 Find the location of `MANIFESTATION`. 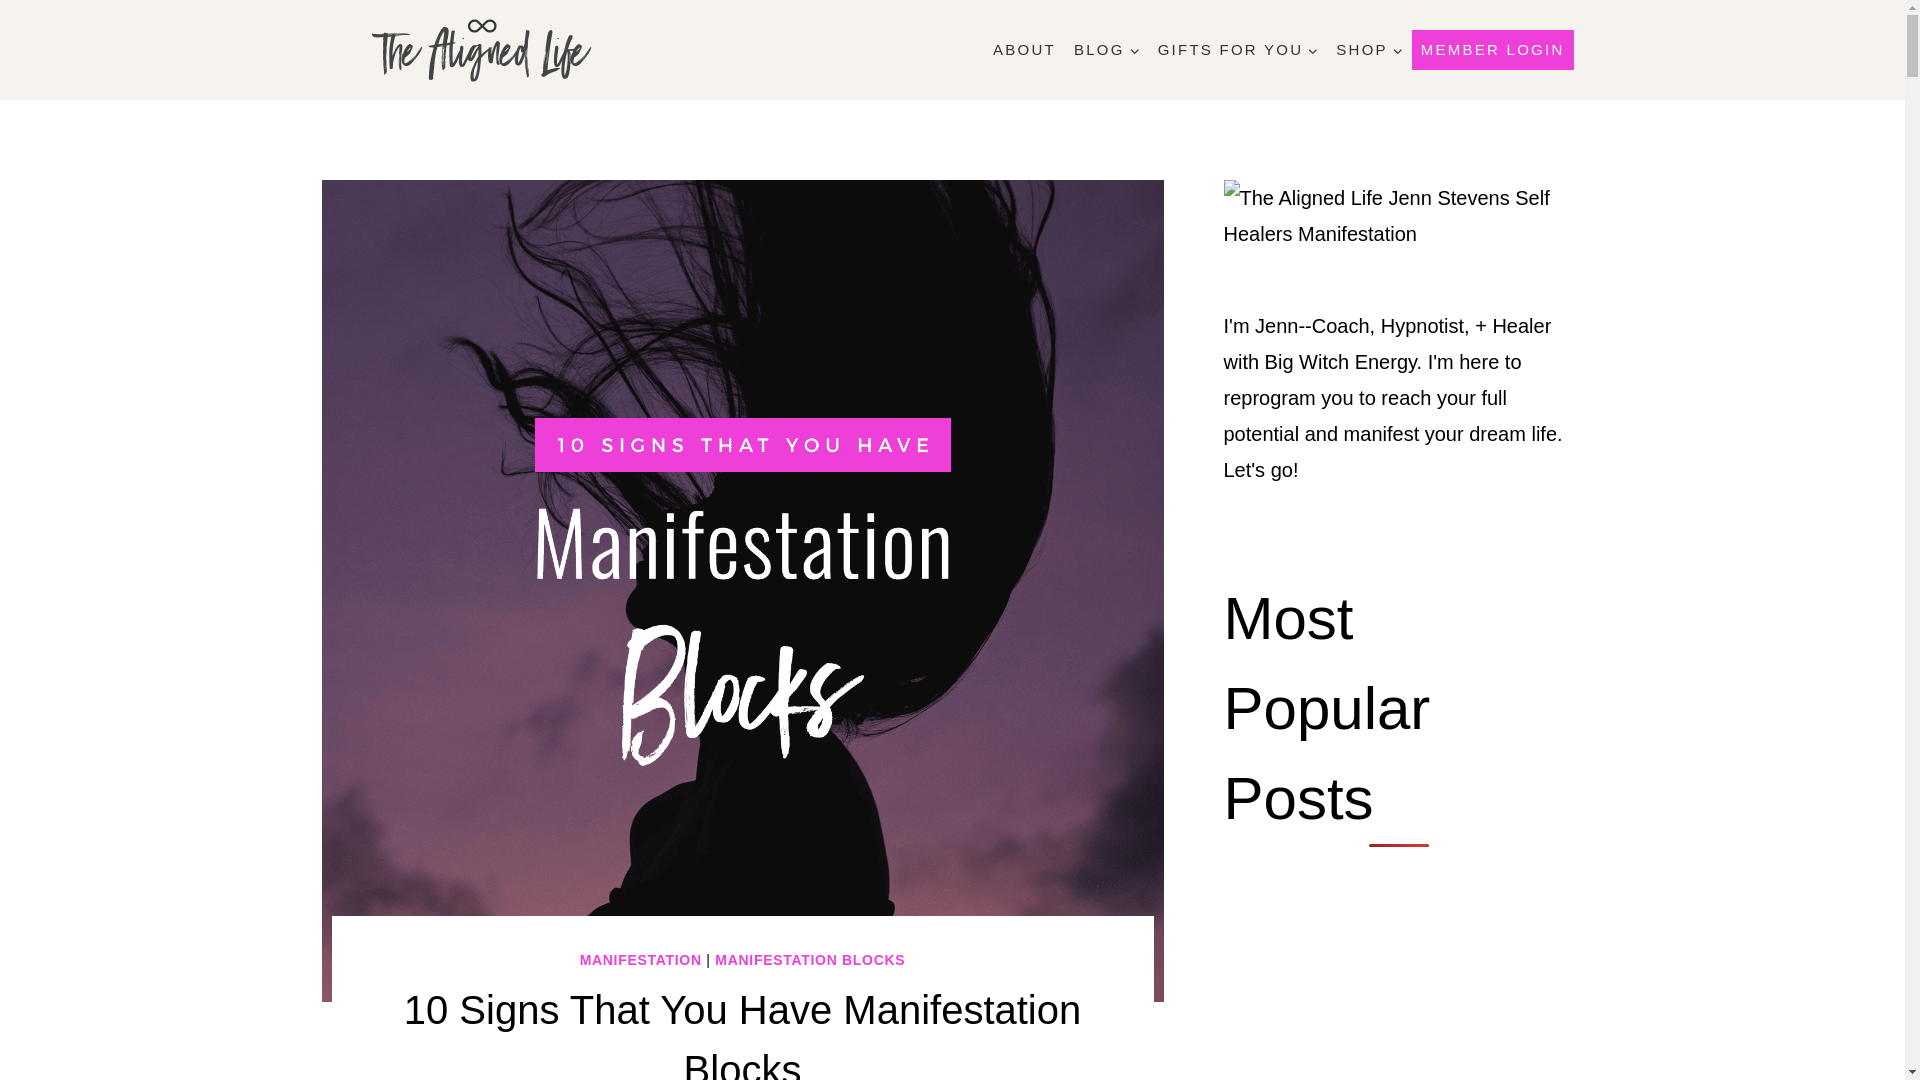

MANIFESTATION is located at coordinates (640, 959).